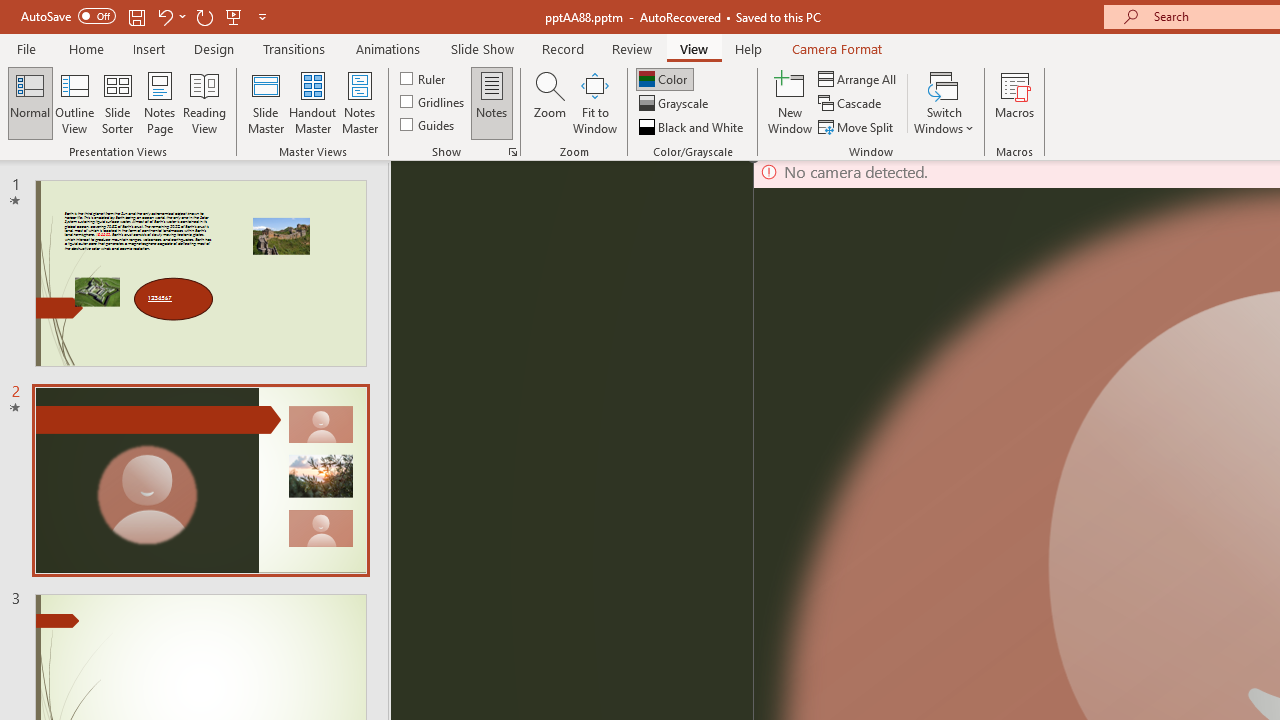 This screenshot has height=720, width=1280. Describe the element at coordinates (693, 126) in the screenshot. I see `Black and White` at that location.